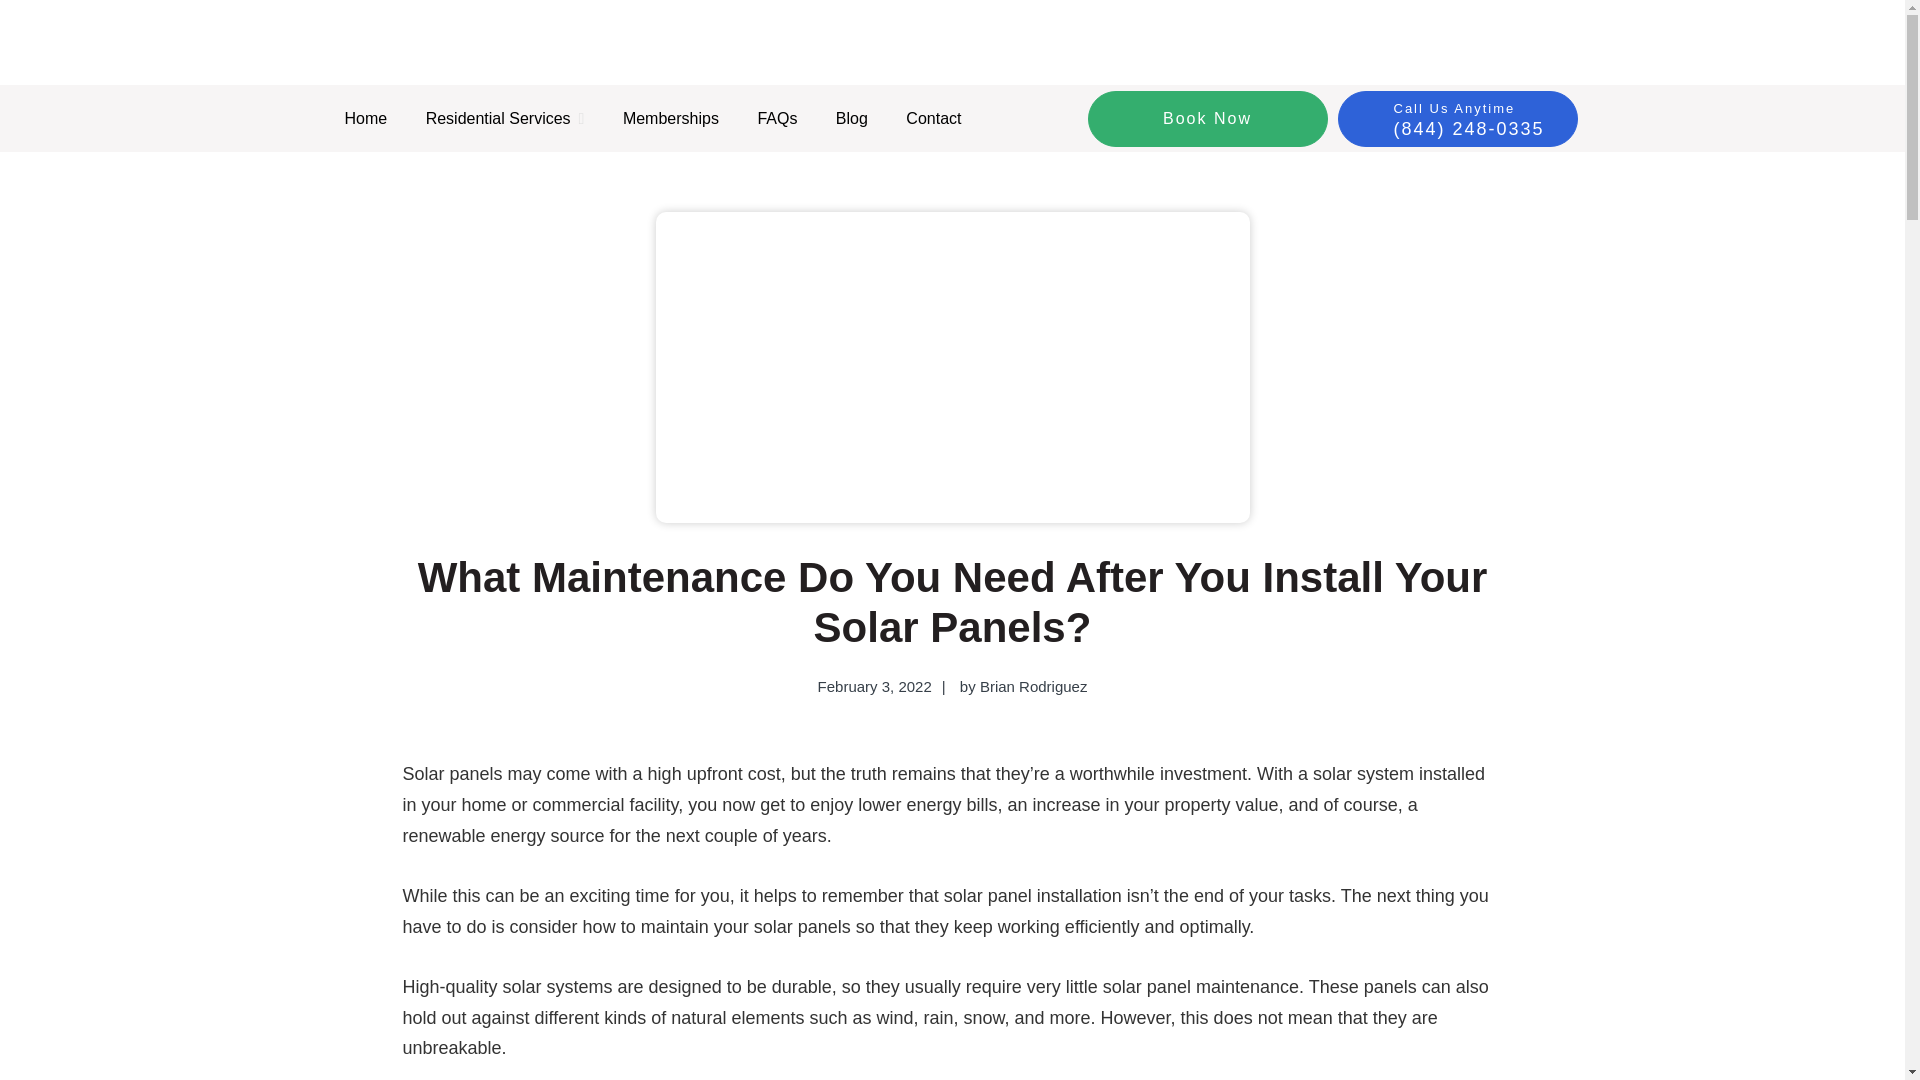 The height and width of the screenshot is (1080, 1920). Describe the element at coordinates (776, 118) in the screenshot. I see `FAQs` at that location.